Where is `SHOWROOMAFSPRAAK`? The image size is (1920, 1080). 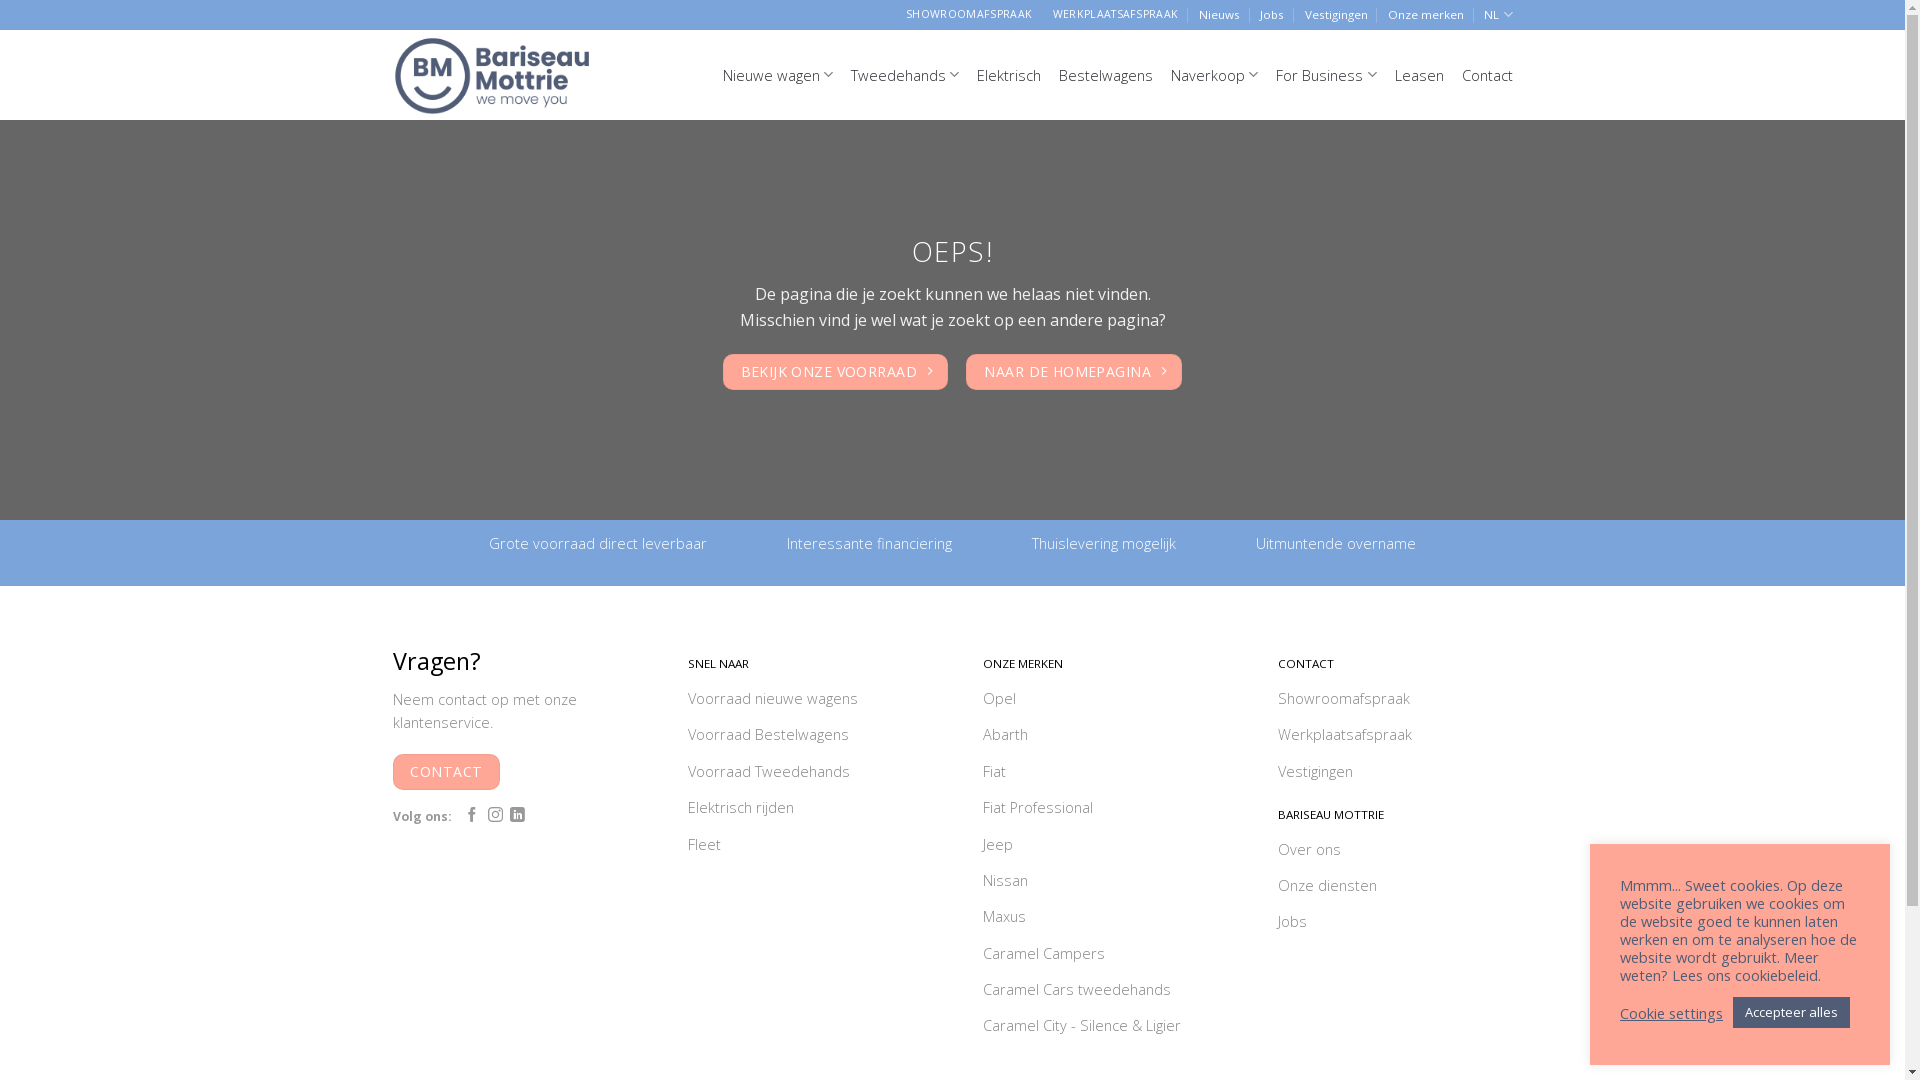 SHOWROOMAFSPRAAK is located at coordinates (970, 14).